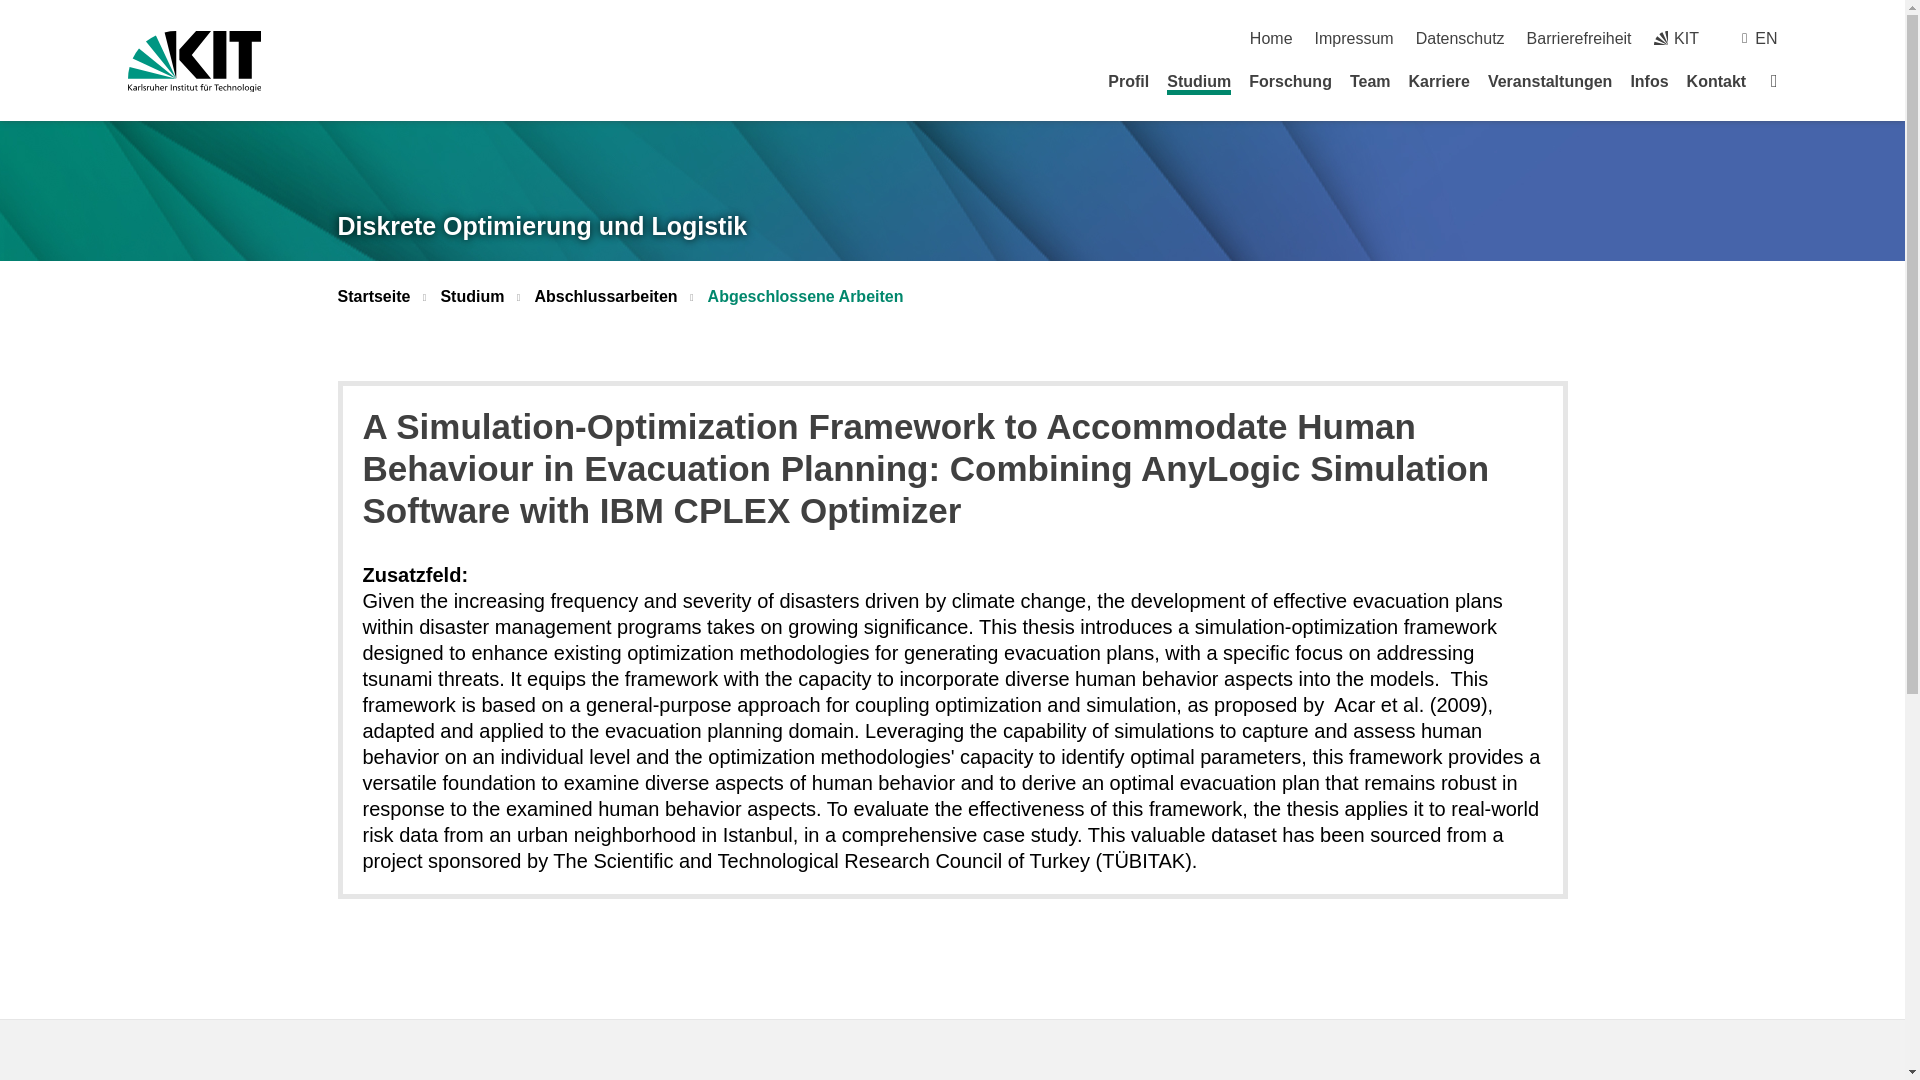 This screenshot has height=1080, width=1920. I want to click on EN, so click(1766, 38).